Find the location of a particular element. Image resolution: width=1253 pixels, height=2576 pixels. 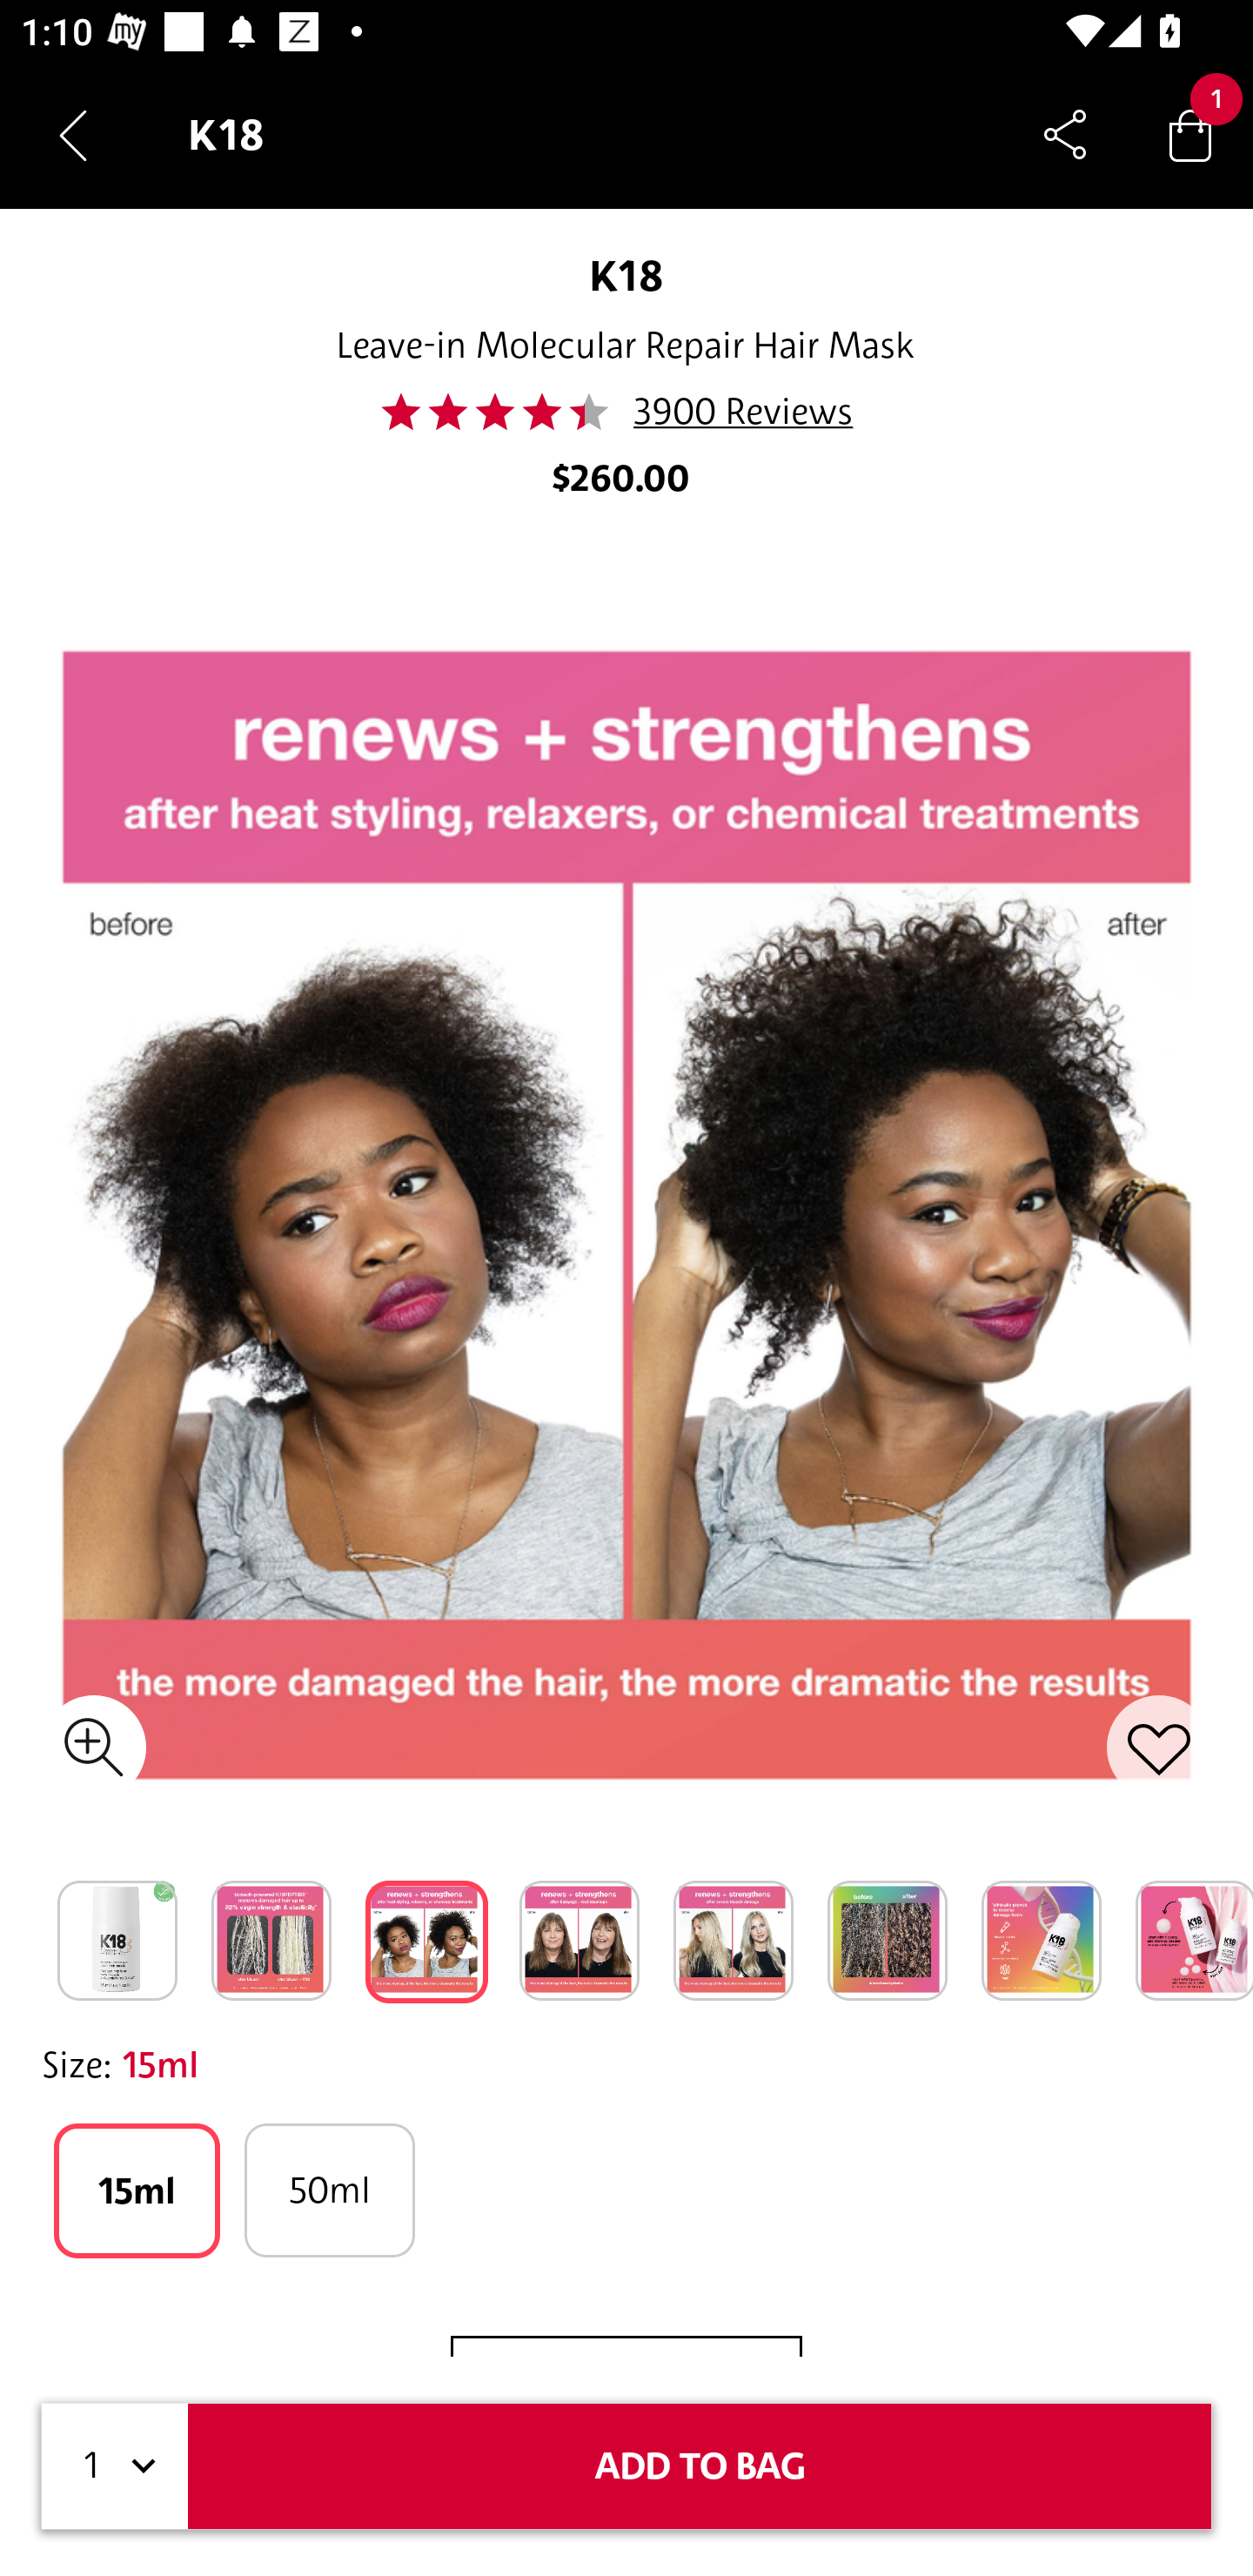

44.0 3900 Reviews is located at coordinates (626, 412).